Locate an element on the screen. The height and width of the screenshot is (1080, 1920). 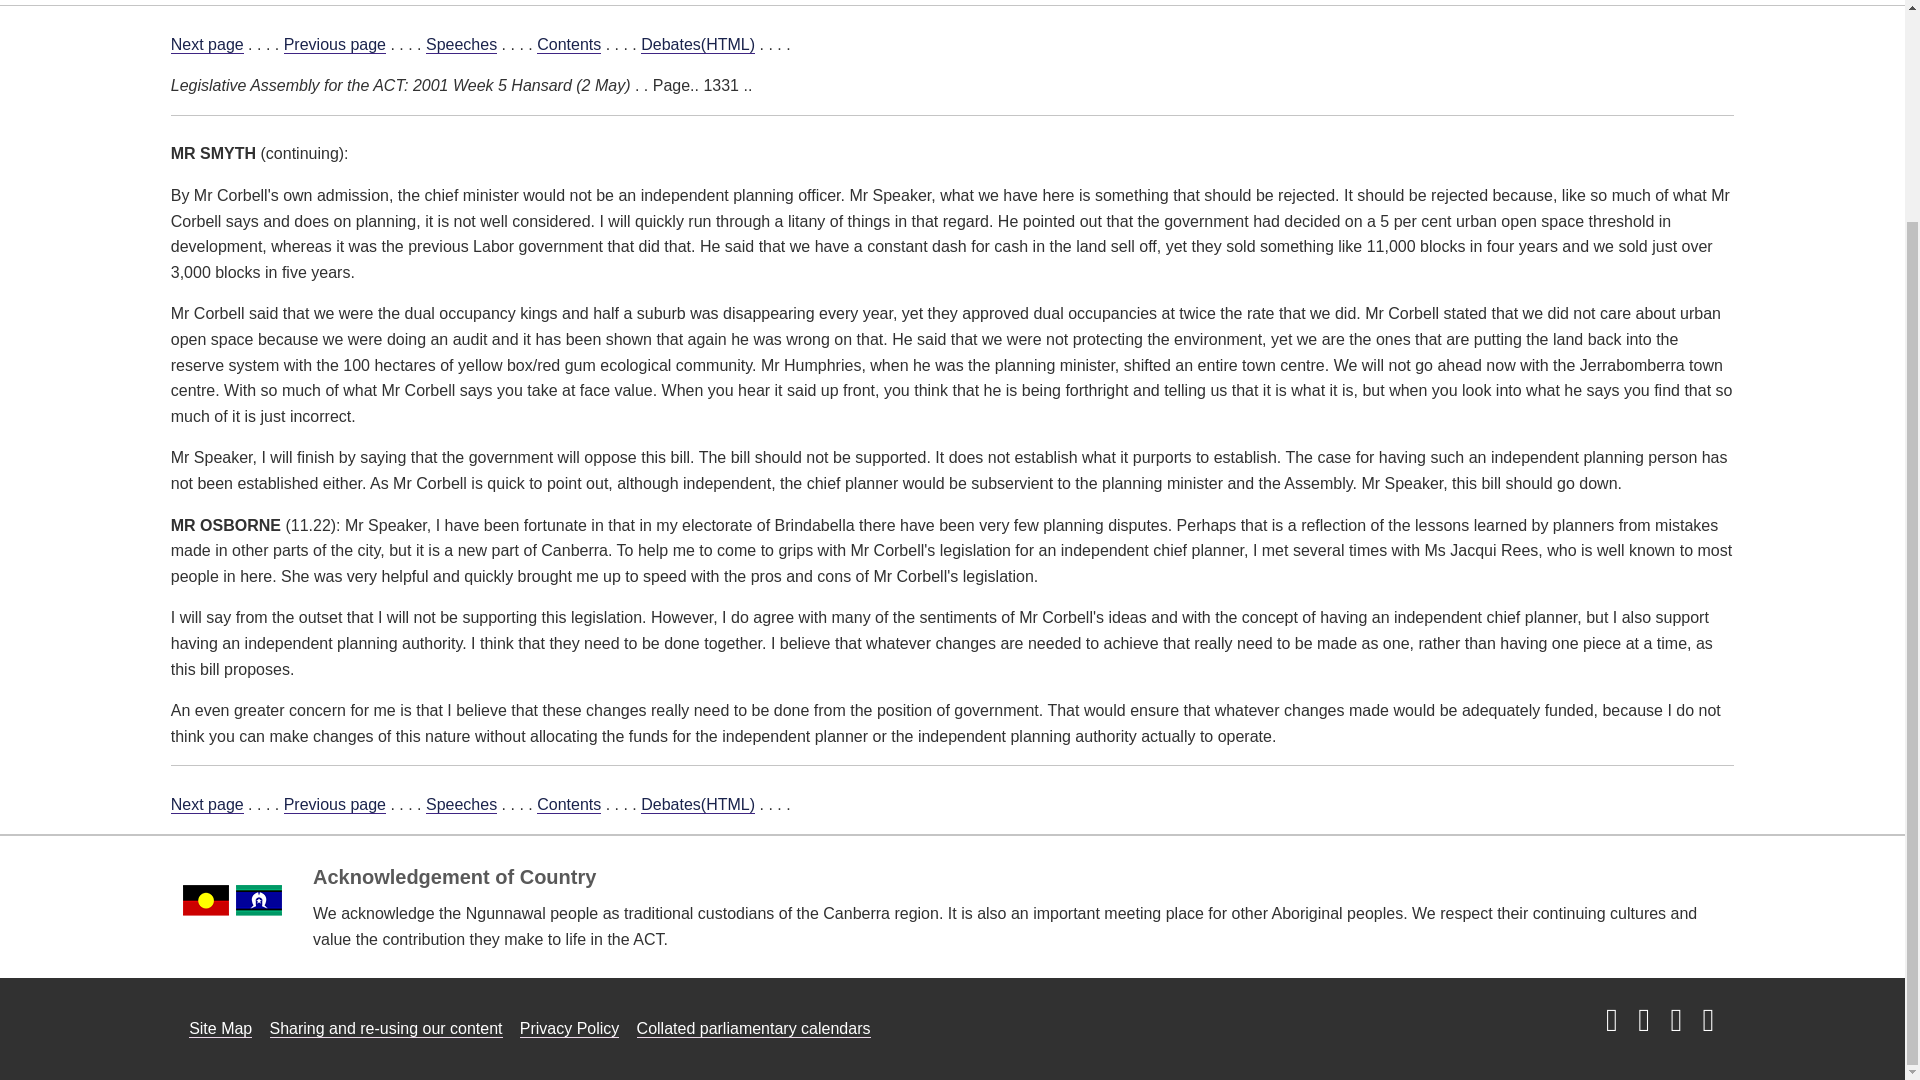
Speeches is located at coordinates (462, 804).